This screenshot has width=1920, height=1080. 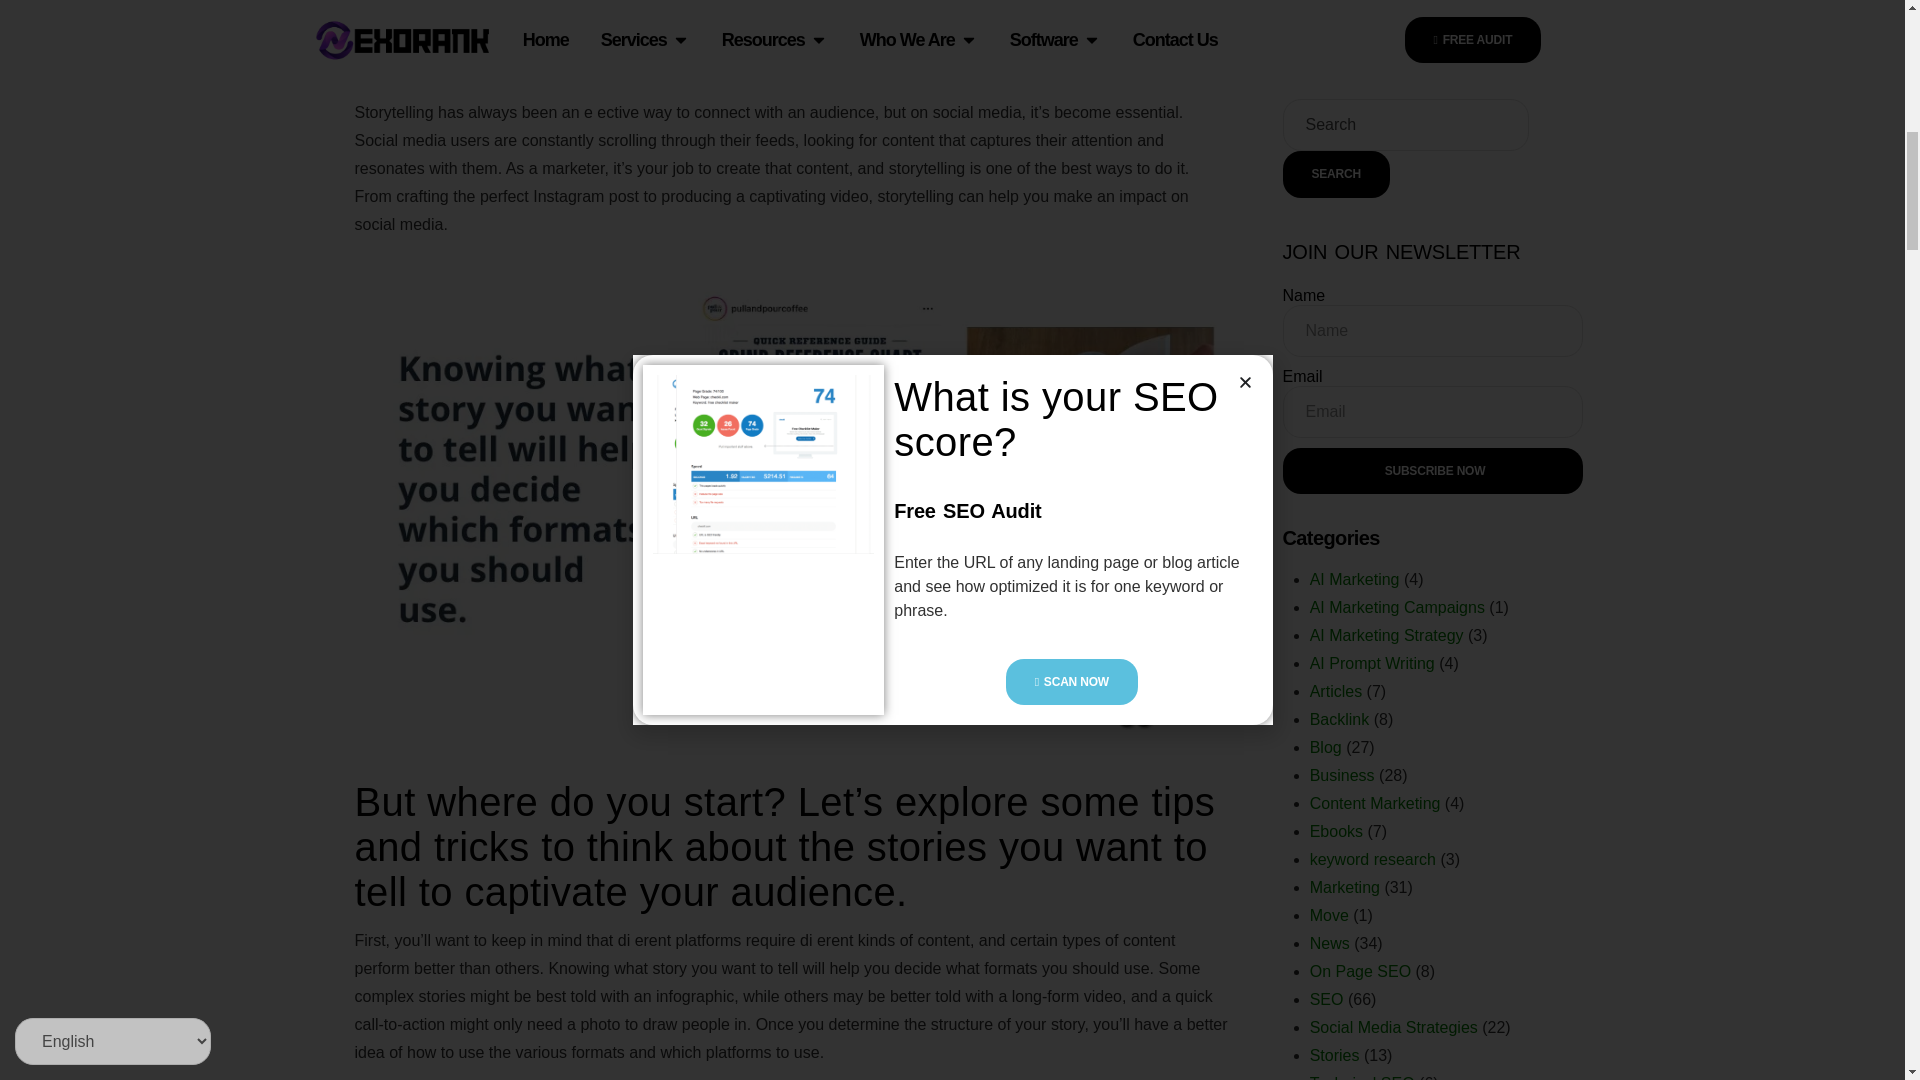 What do you see at coordinates (1368, 30) in the screenshot?
I see `Advertisement` at bounding box center [1368, 30].